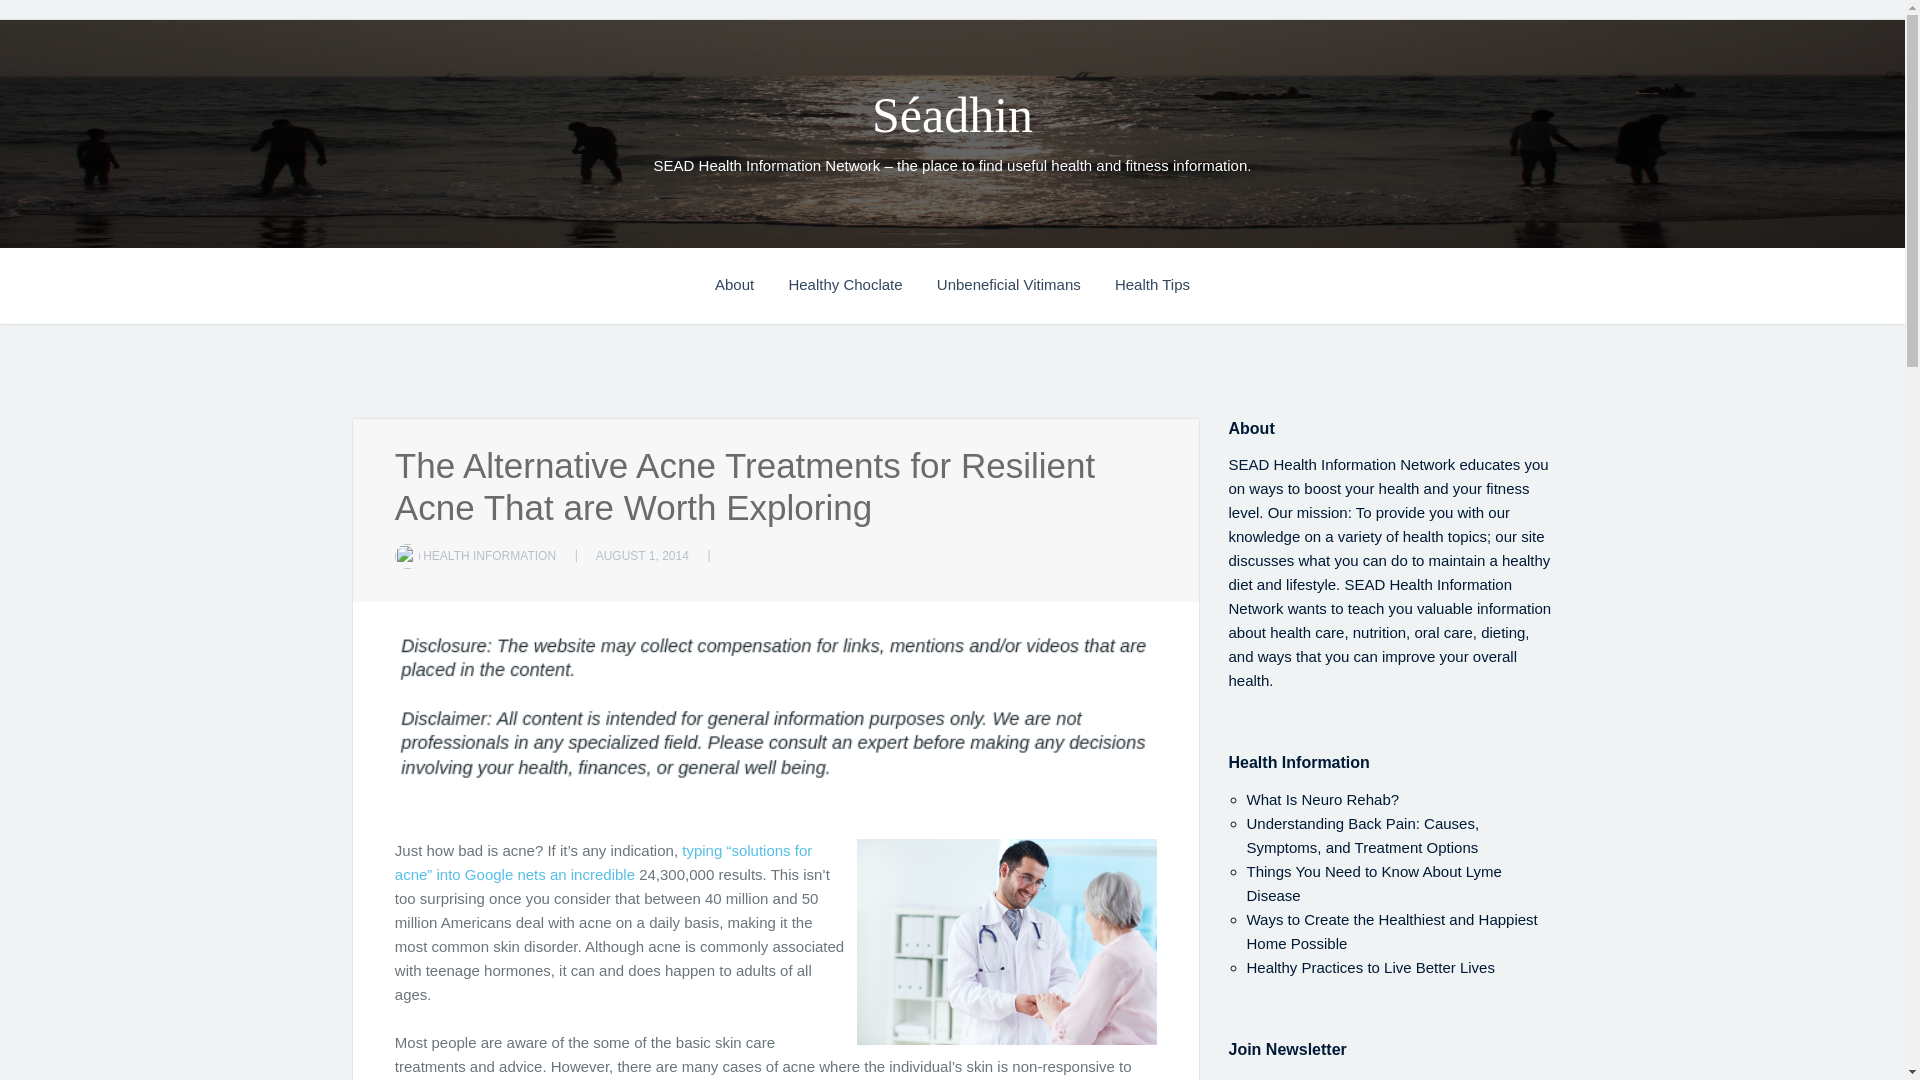 This screenshot has width=1920, height=1080. What do you see at coordinates (642, 554) in the screenshot?
I see `AUGUST 1, 2014` at bounding box center [642, 554].